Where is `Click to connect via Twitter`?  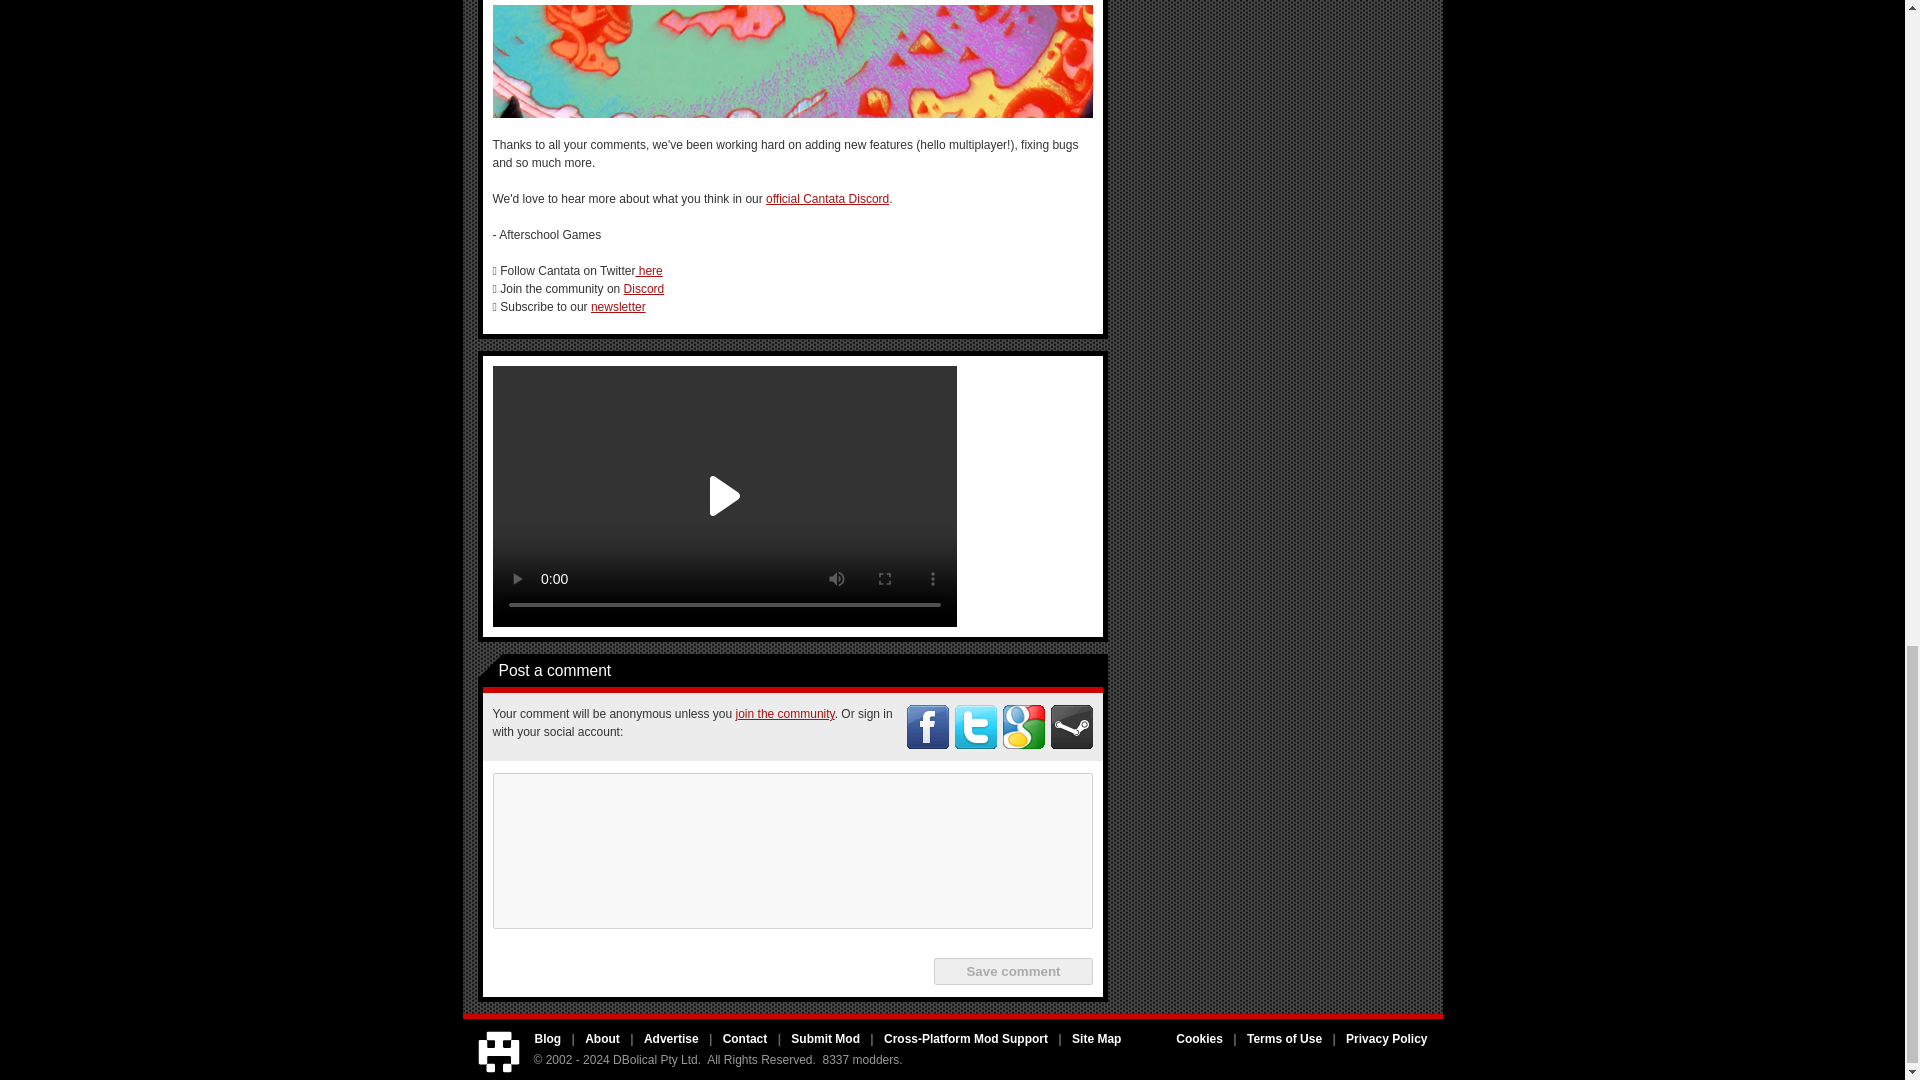 Click to connect via Twitter is located at coordinates (975, 727).